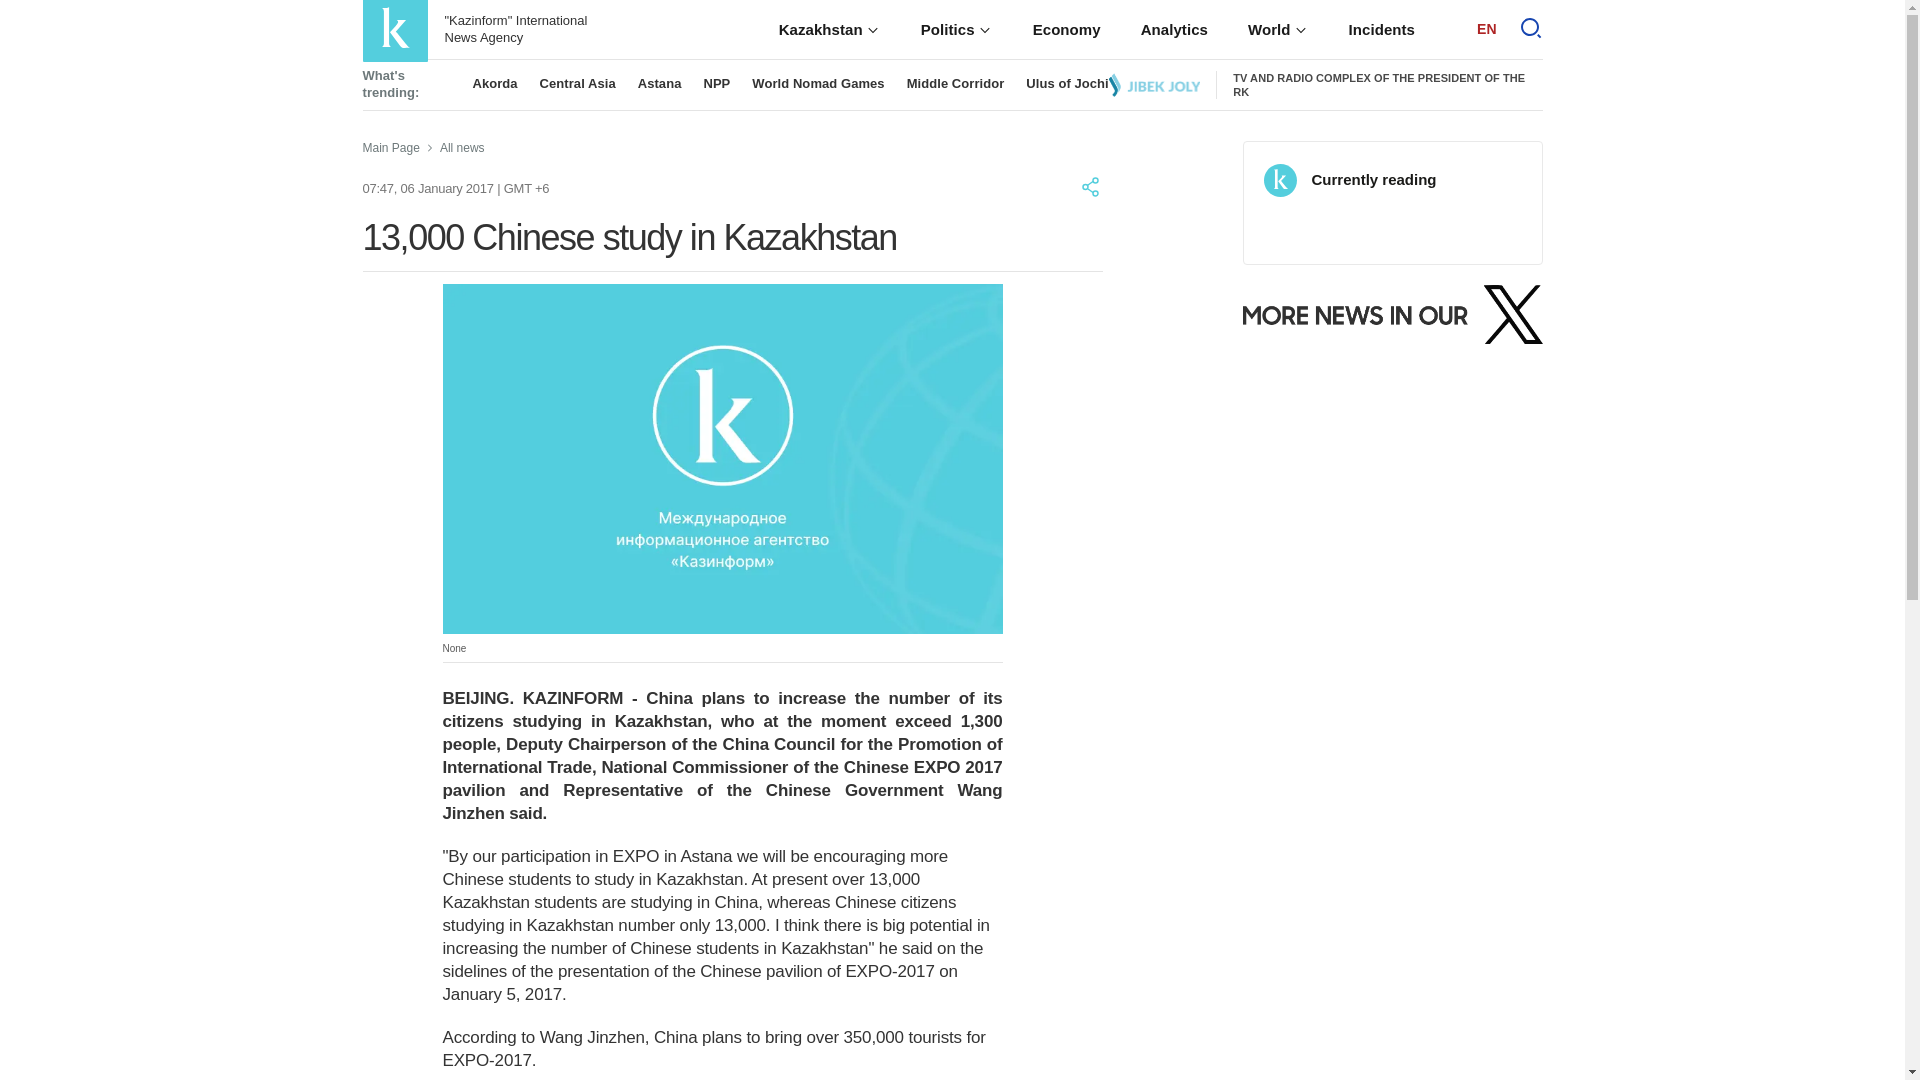  What do you see at coordinates (659, 82) in the screenshot?
I see `Astana` at bounding box center [659, 82].